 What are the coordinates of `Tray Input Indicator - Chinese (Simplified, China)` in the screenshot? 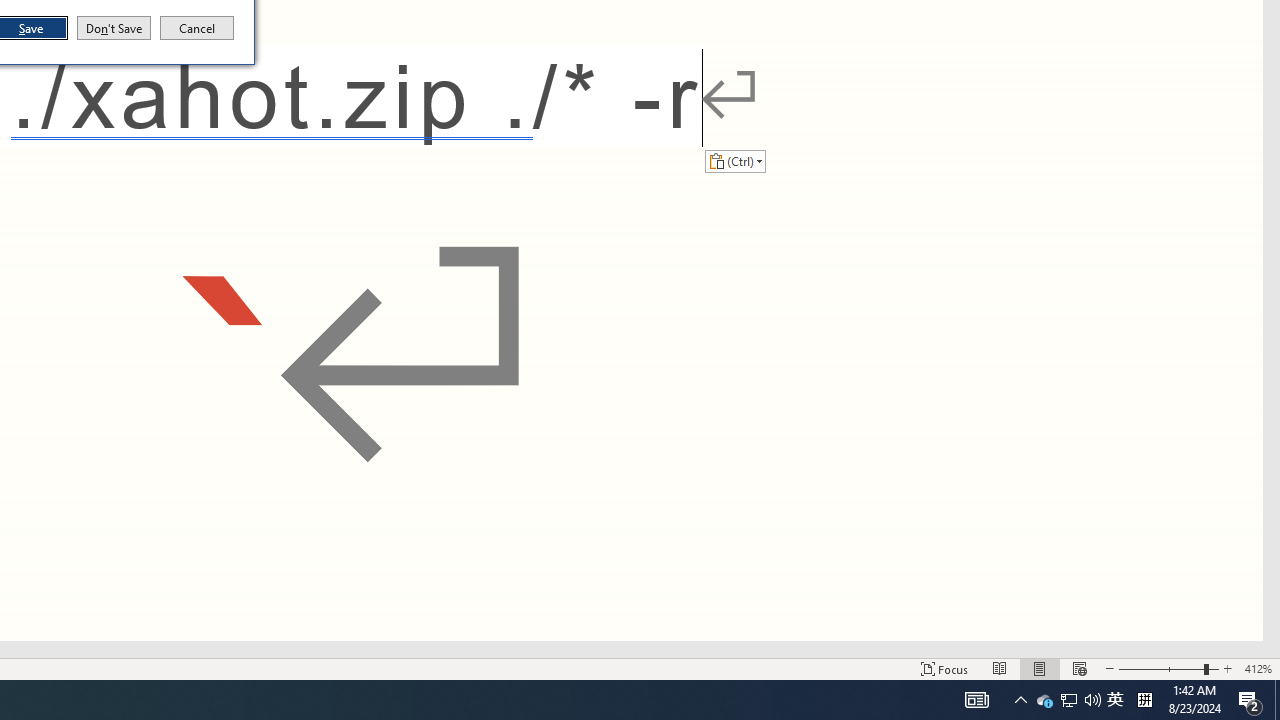 It's located at (197, 28).